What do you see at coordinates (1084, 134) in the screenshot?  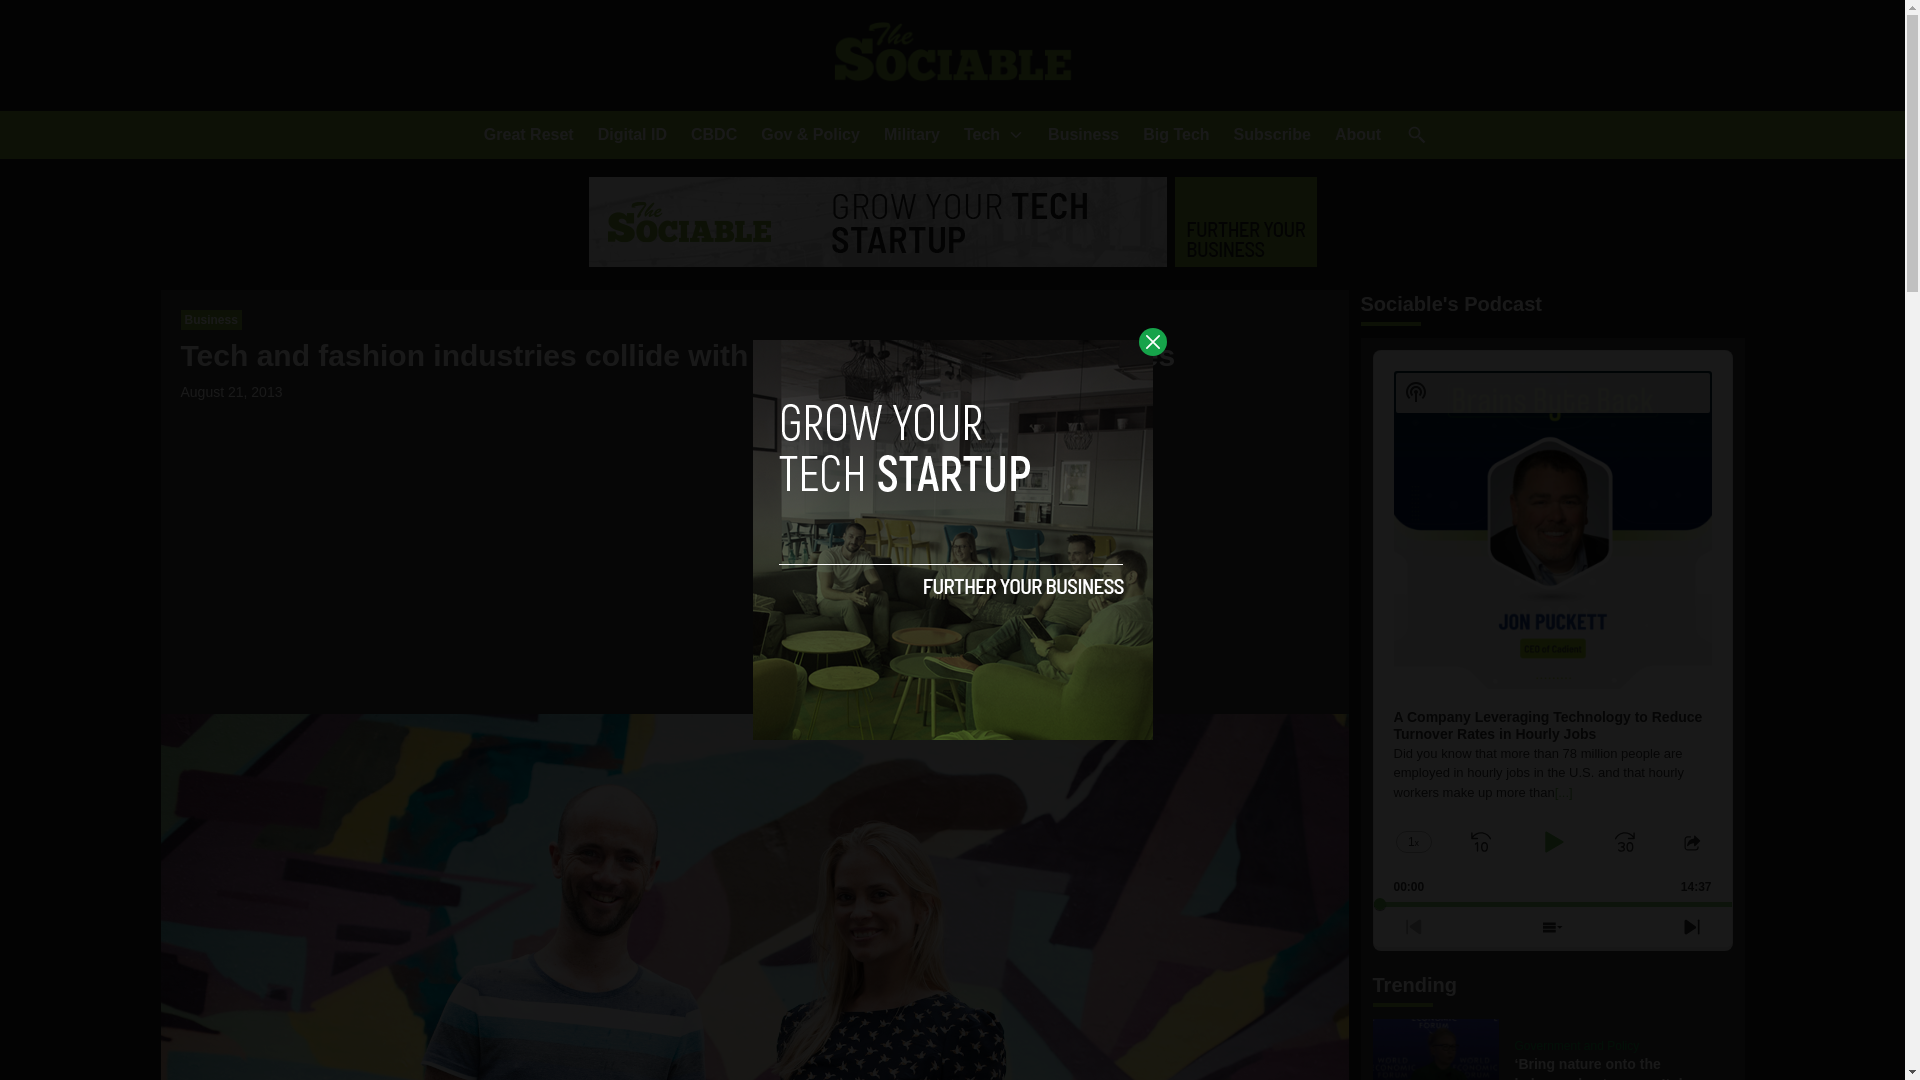 I see `Business` at bounding box center [1084, 134].